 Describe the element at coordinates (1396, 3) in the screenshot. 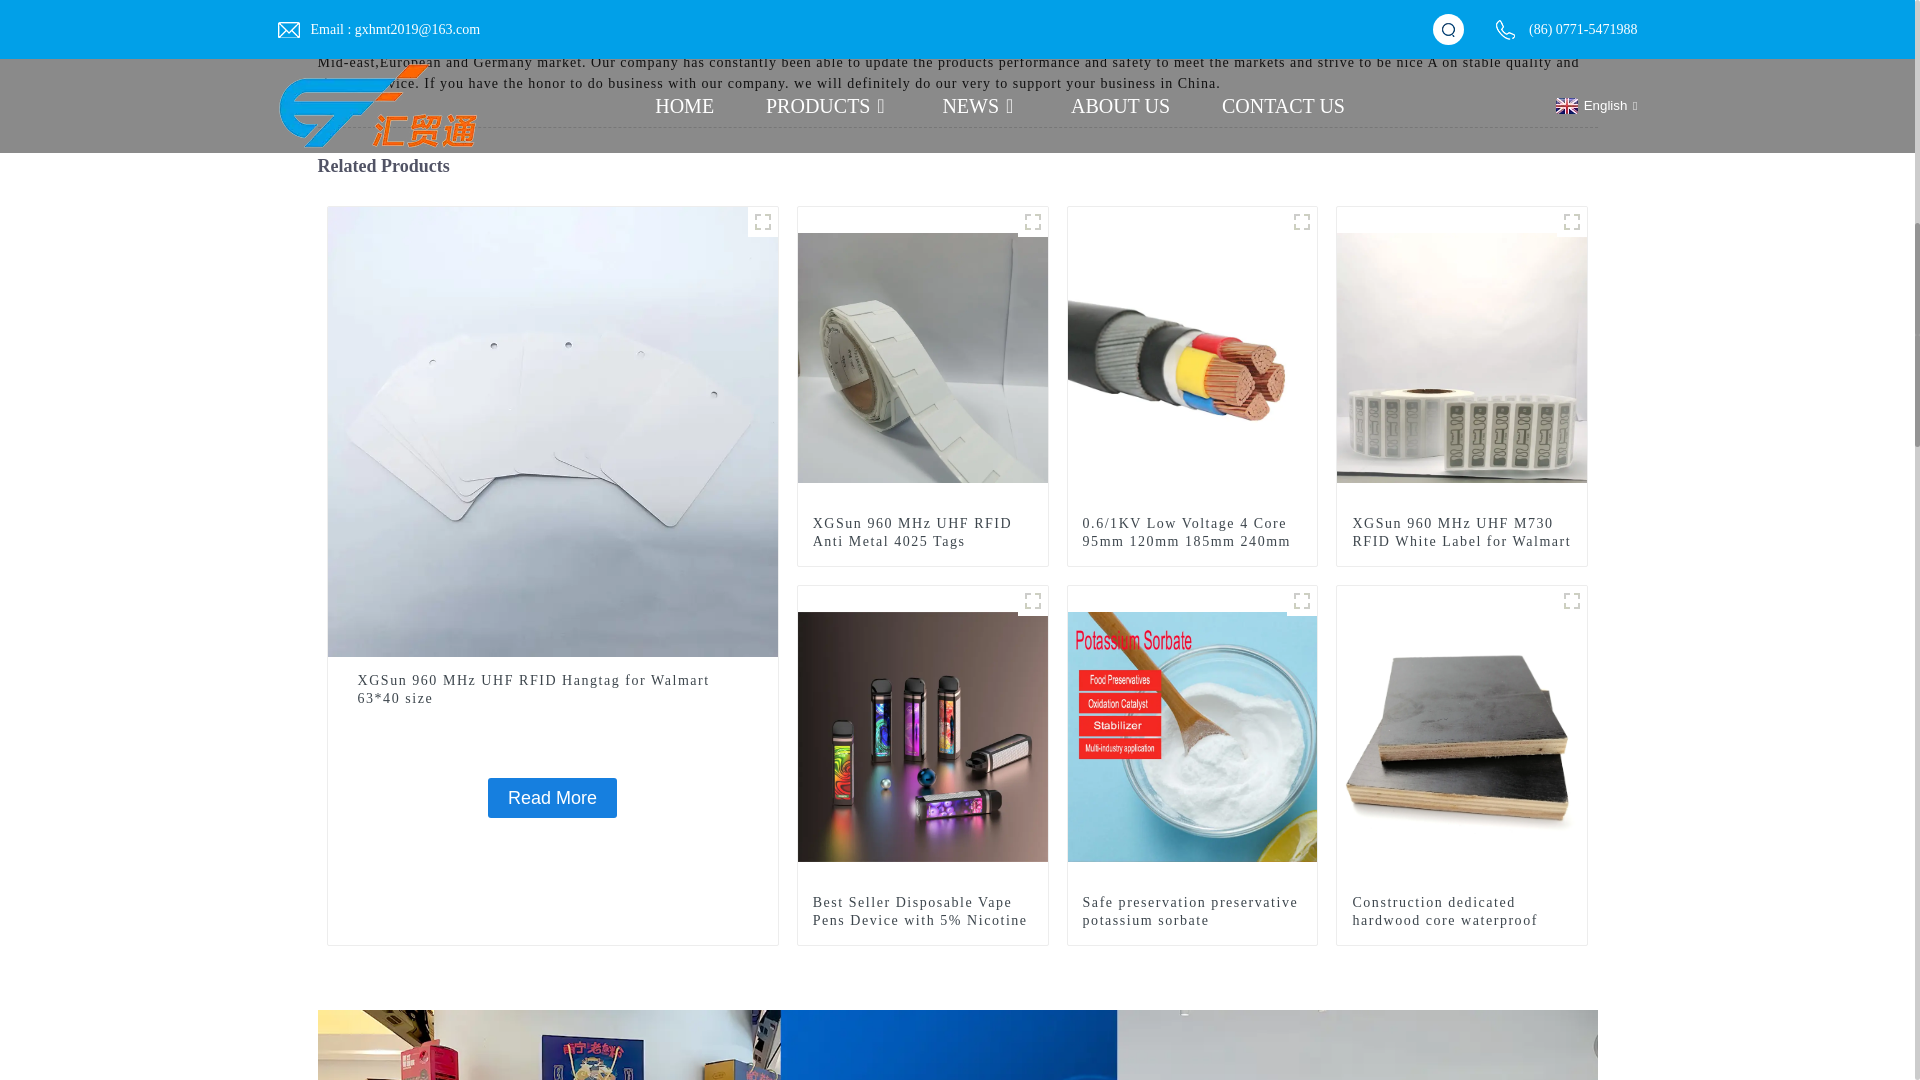

I see `Collagen Skin Essential` at that location.